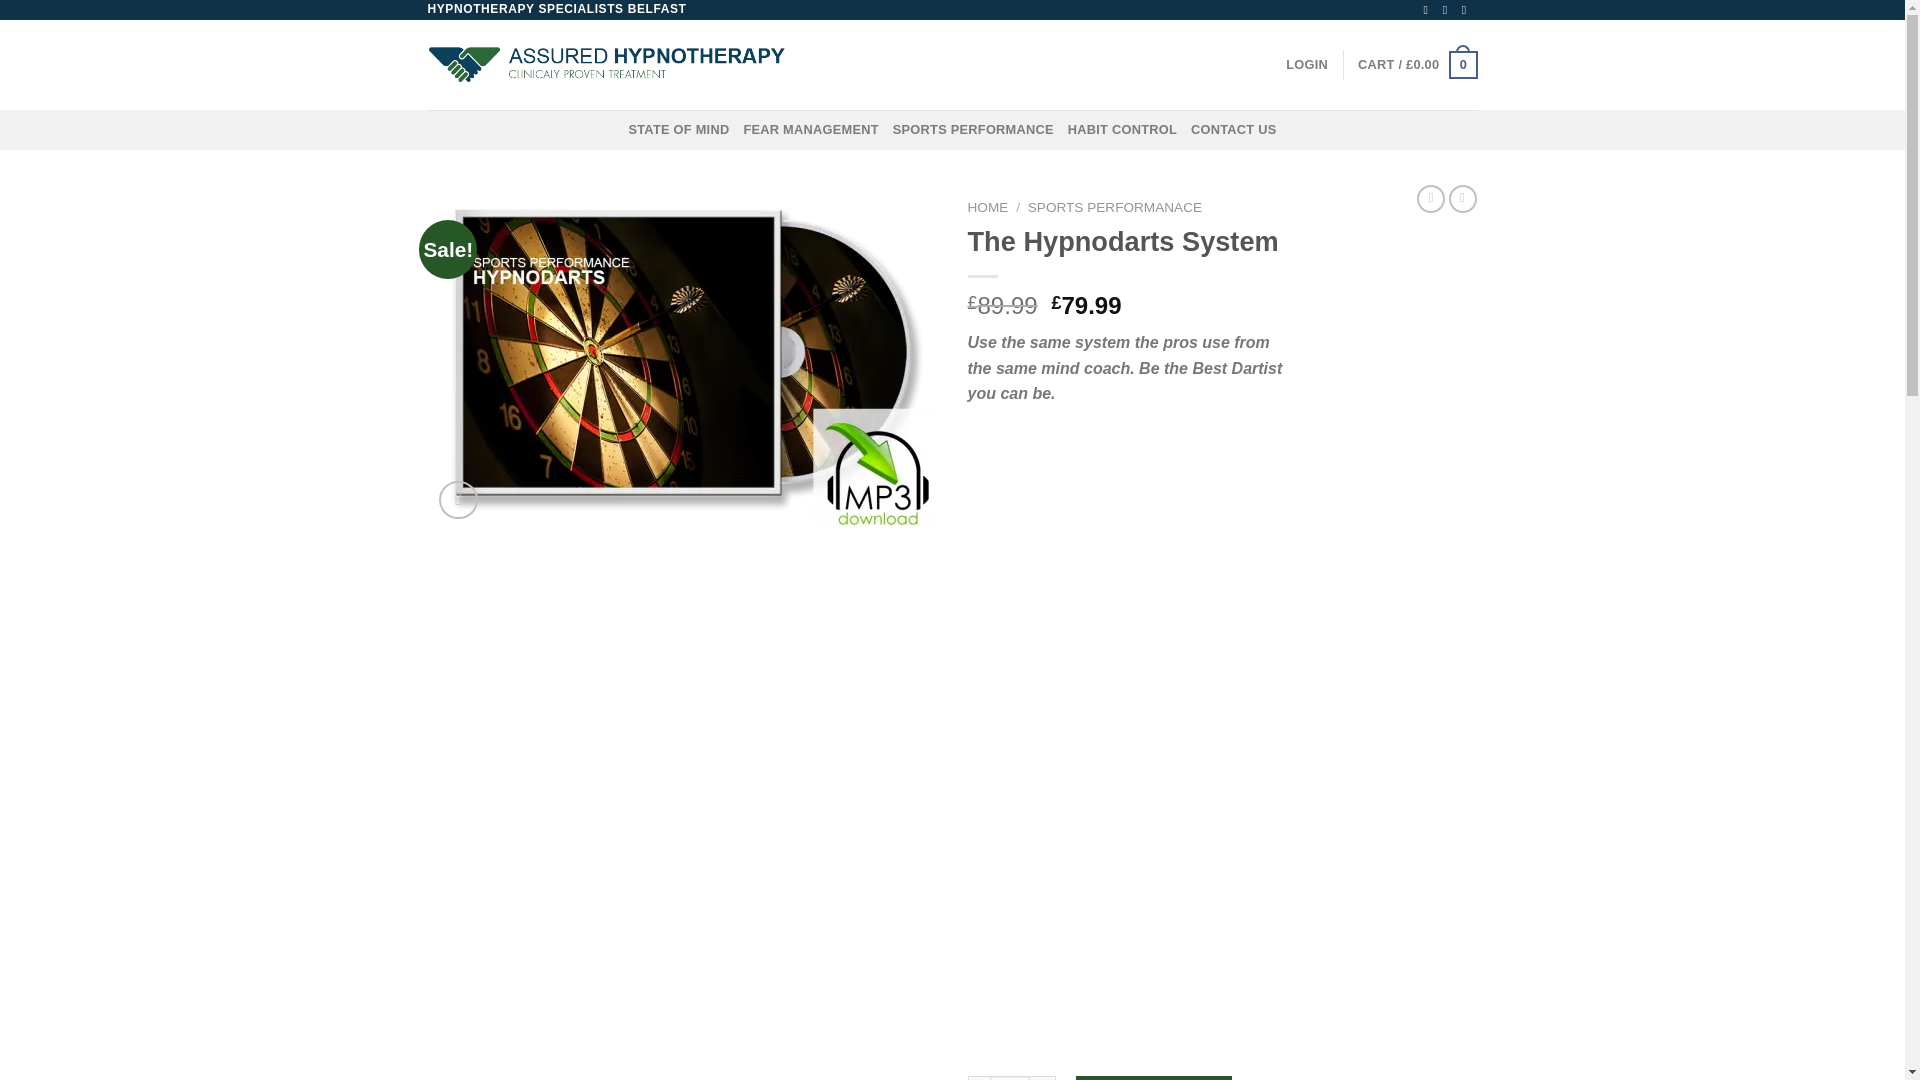  Describe the element at coordinates (1416, 64) in the screenshot. I see `Cart` at that location.